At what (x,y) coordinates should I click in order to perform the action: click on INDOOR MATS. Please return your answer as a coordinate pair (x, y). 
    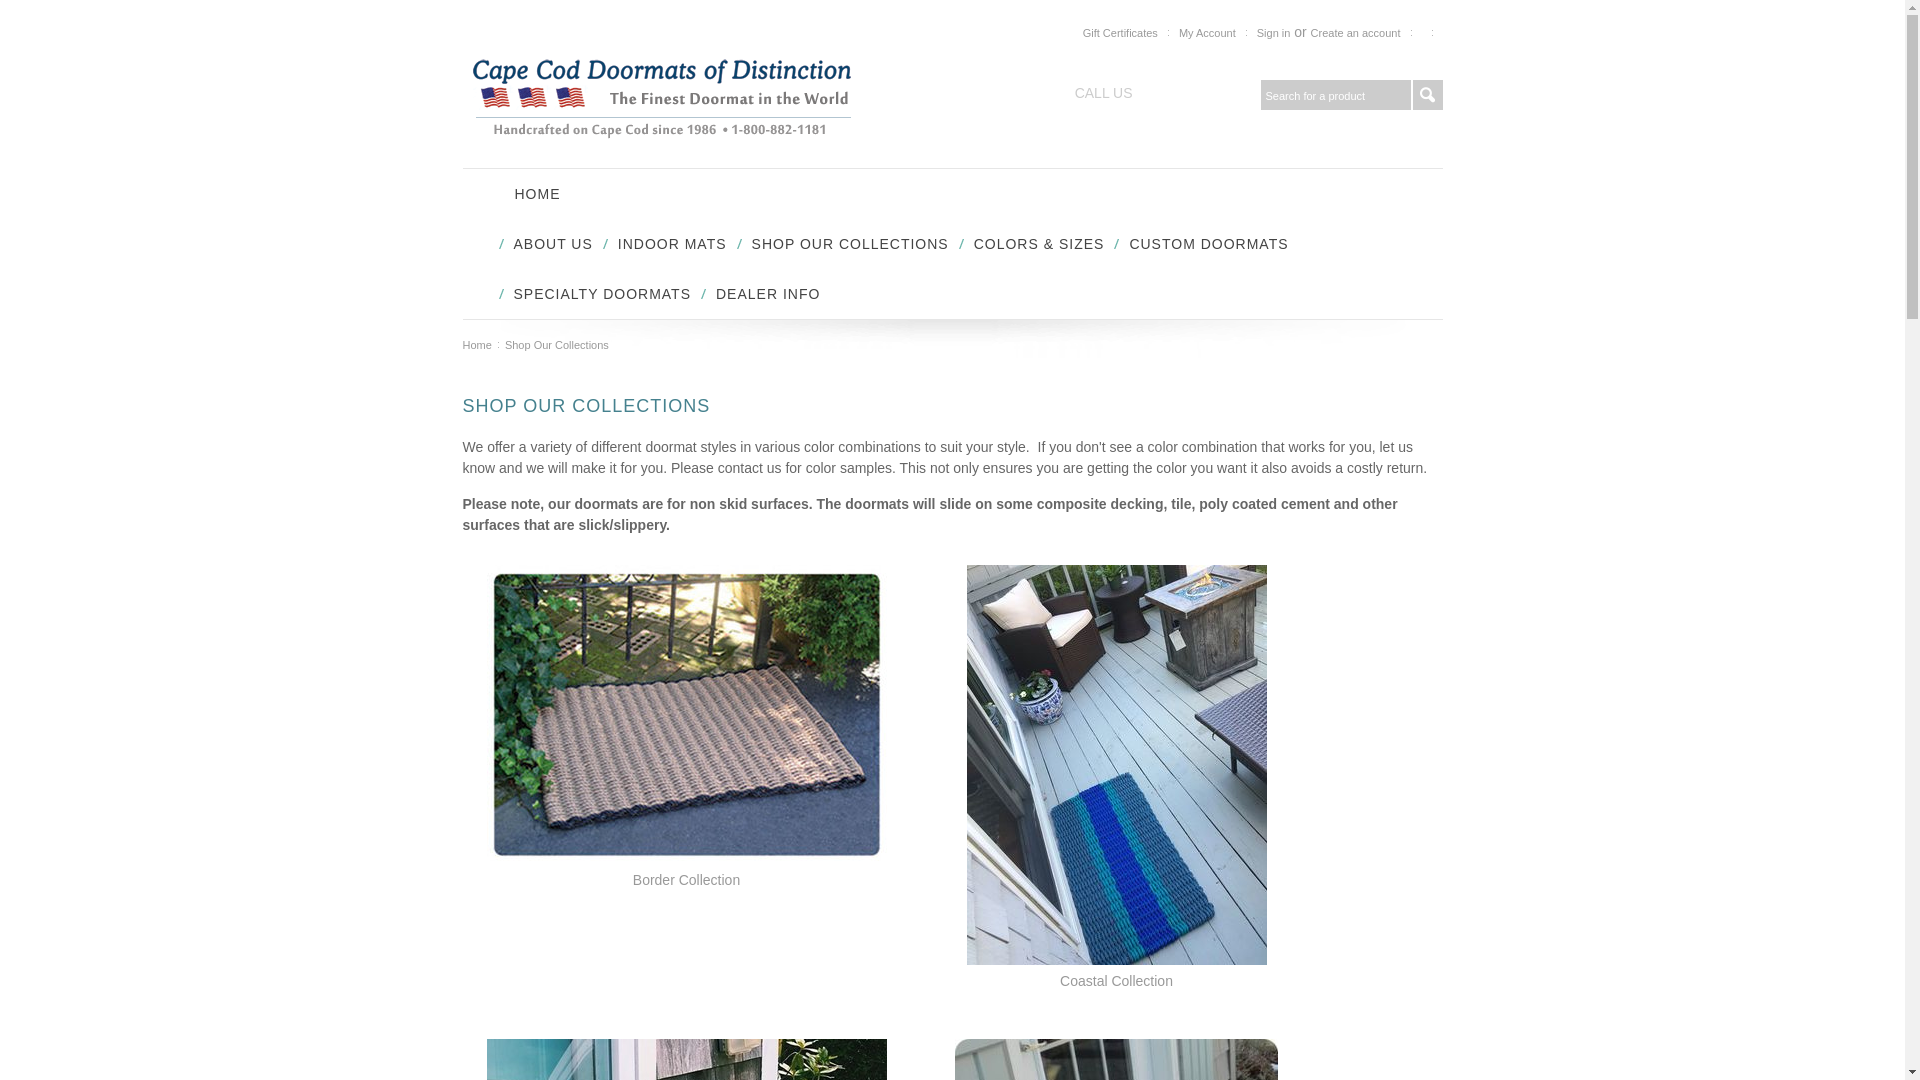
    Looking at the image, I should click on (672, 244).